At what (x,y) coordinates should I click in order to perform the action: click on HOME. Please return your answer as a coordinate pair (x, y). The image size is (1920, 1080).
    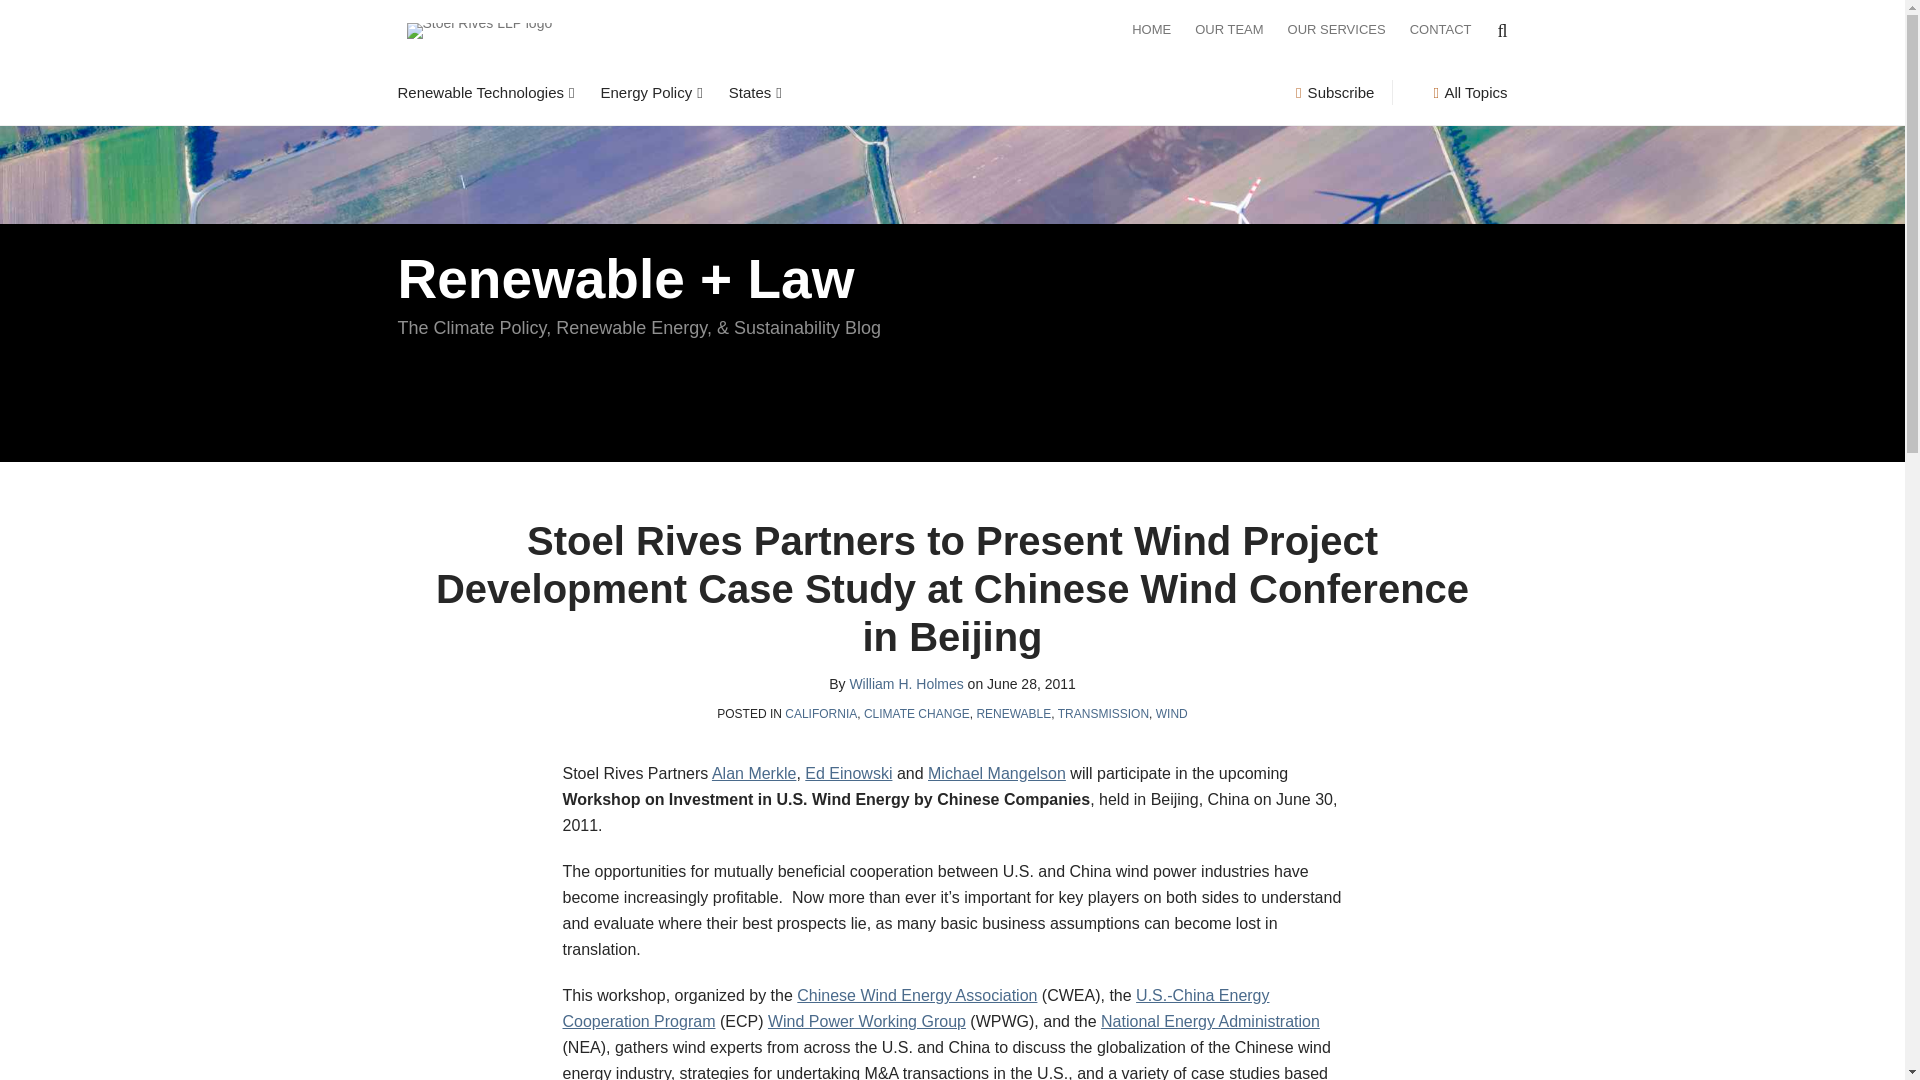
    Looking at the image, I should click on (1152, 30).